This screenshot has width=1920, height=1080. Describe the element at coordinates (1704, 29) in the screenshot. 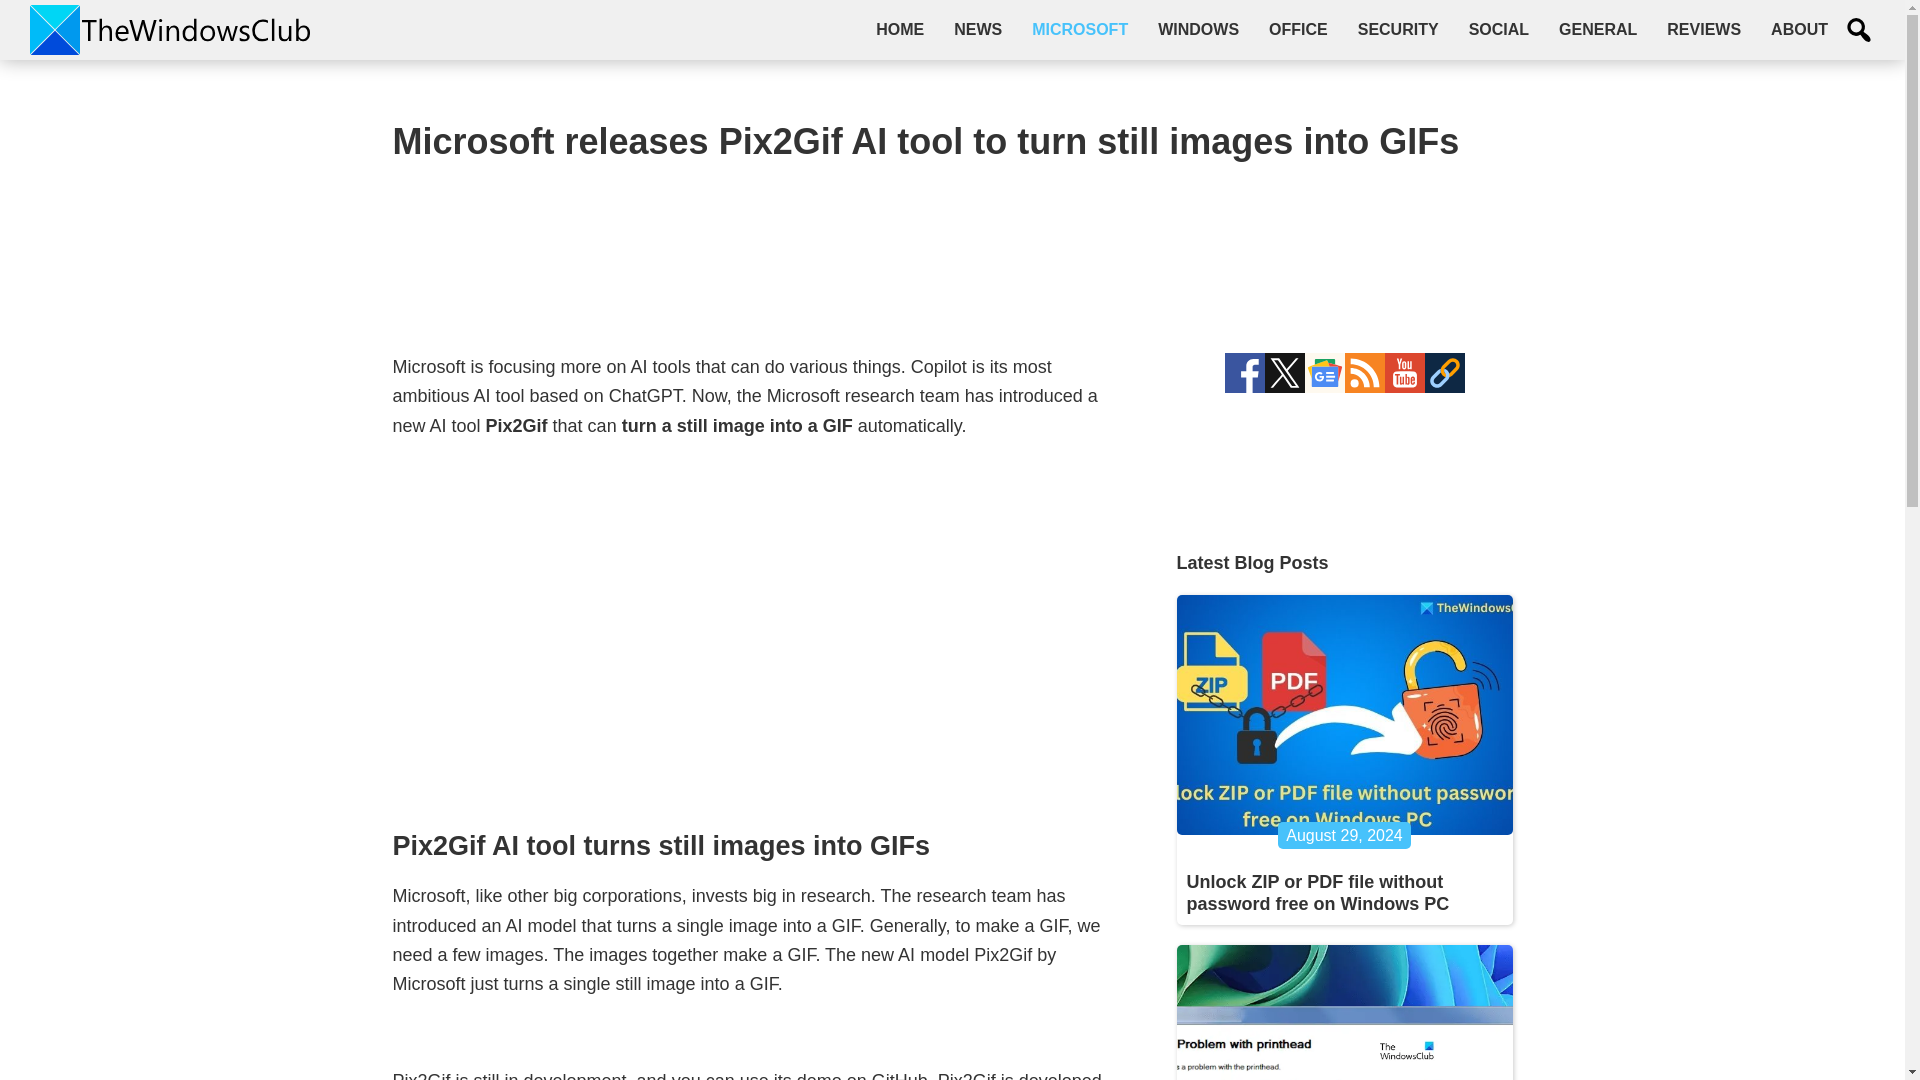

I see `REVIEWS` at that location.